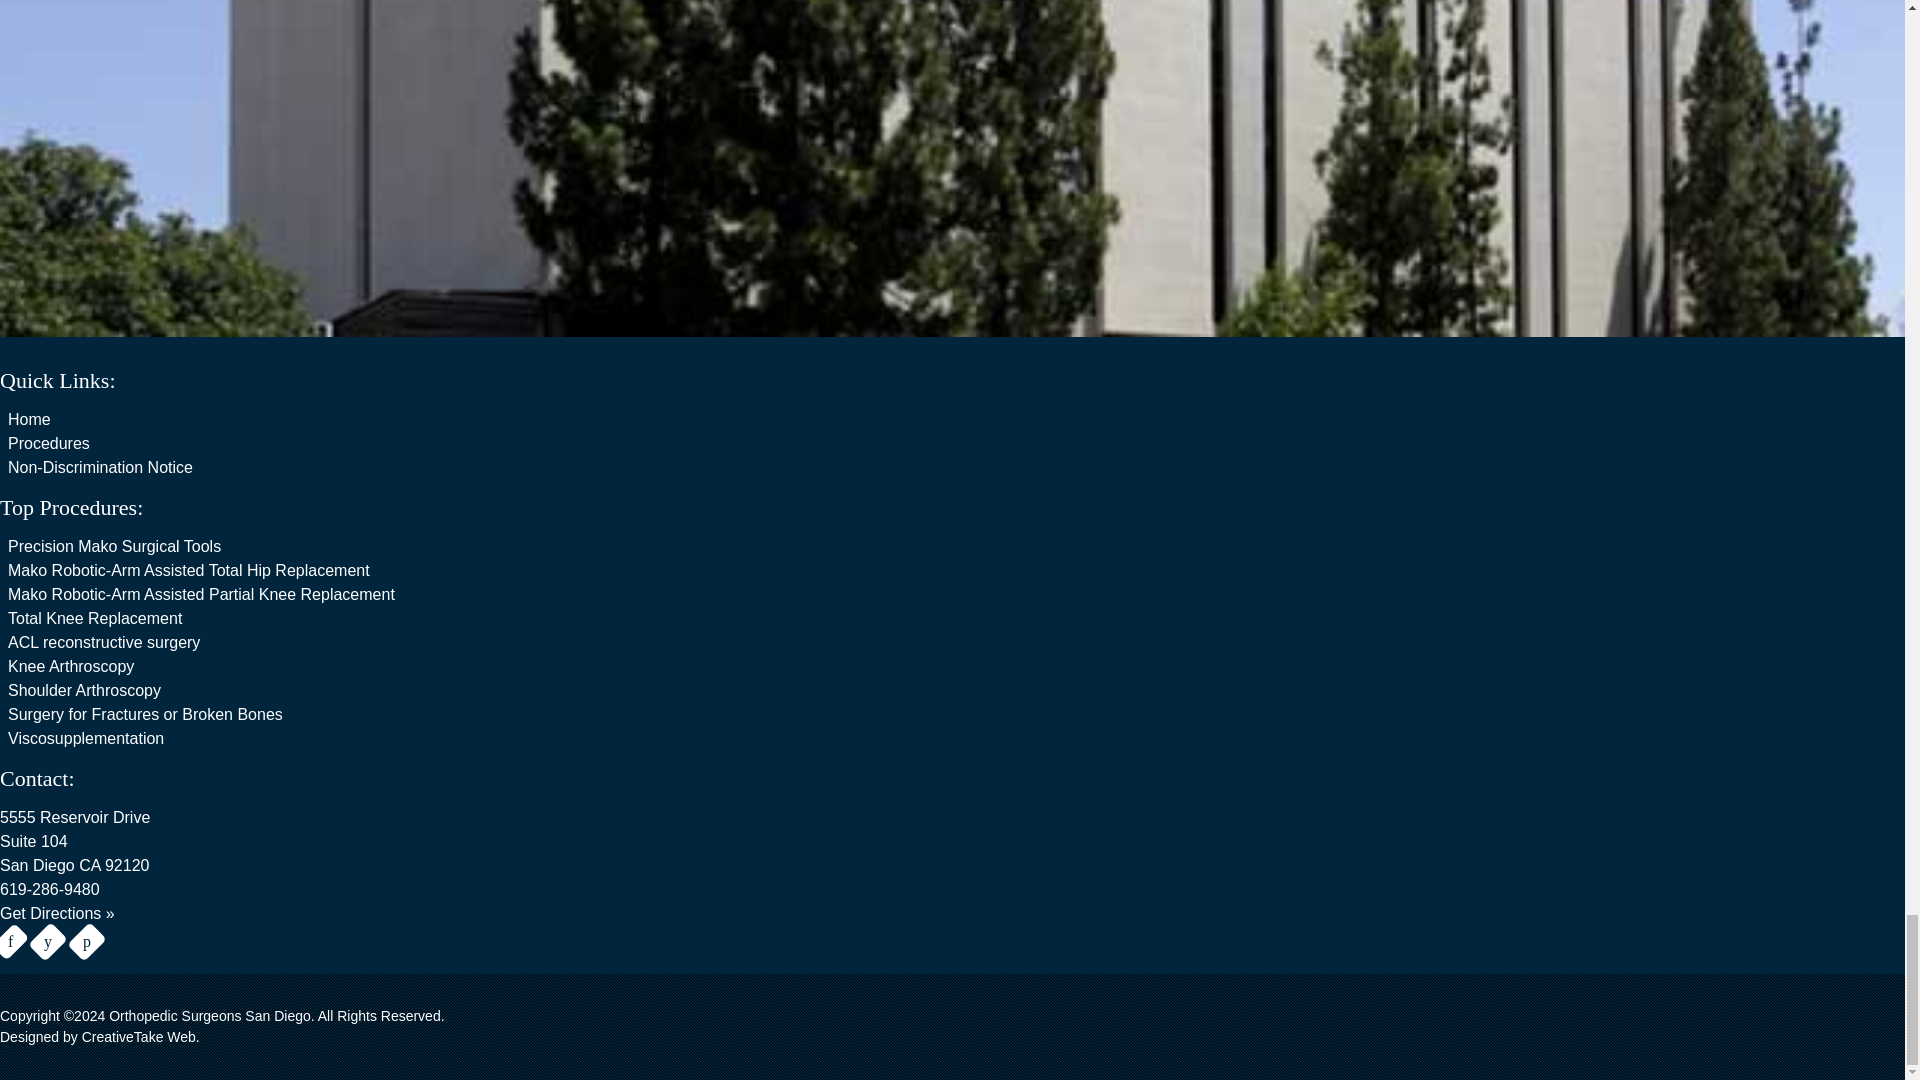  Describe the element at coordinates (210, 1015) in the screenshot. I see `Orthopedic Surgeons San Diego.` at that location.